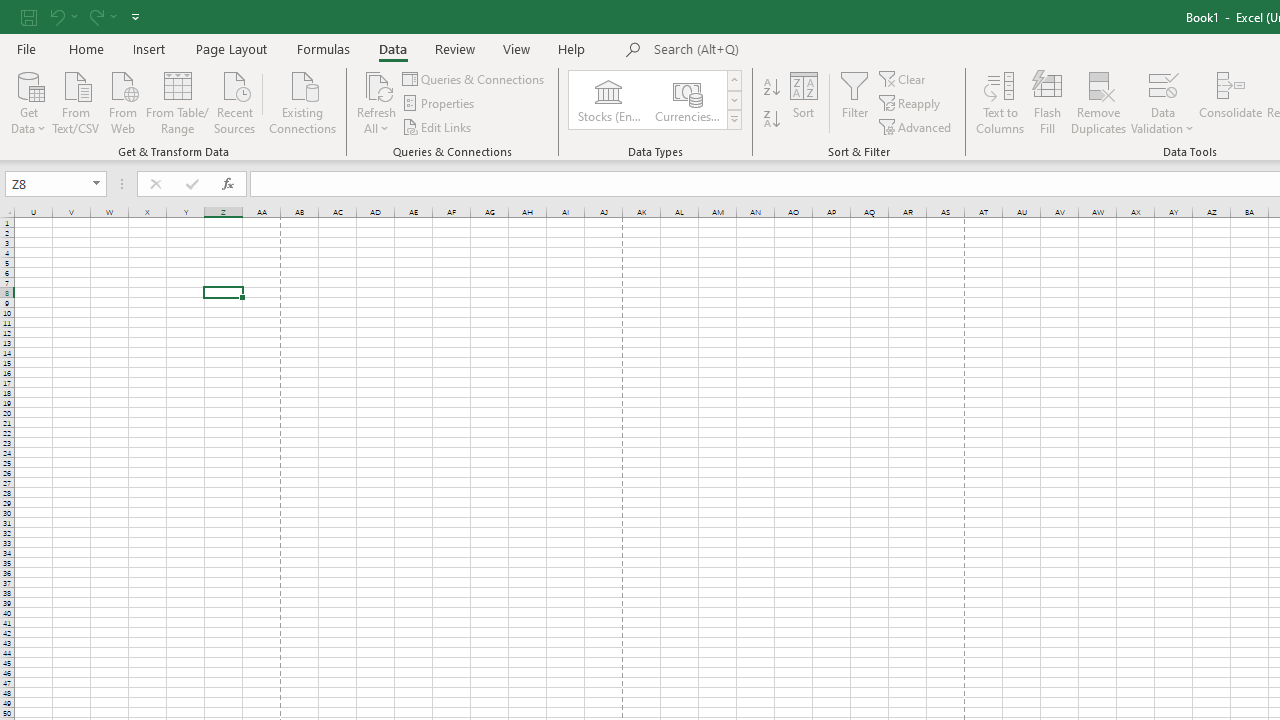  Describe the element at coordinates (686, 100) in the screenshot. I see `Currencies (English)` at that location.